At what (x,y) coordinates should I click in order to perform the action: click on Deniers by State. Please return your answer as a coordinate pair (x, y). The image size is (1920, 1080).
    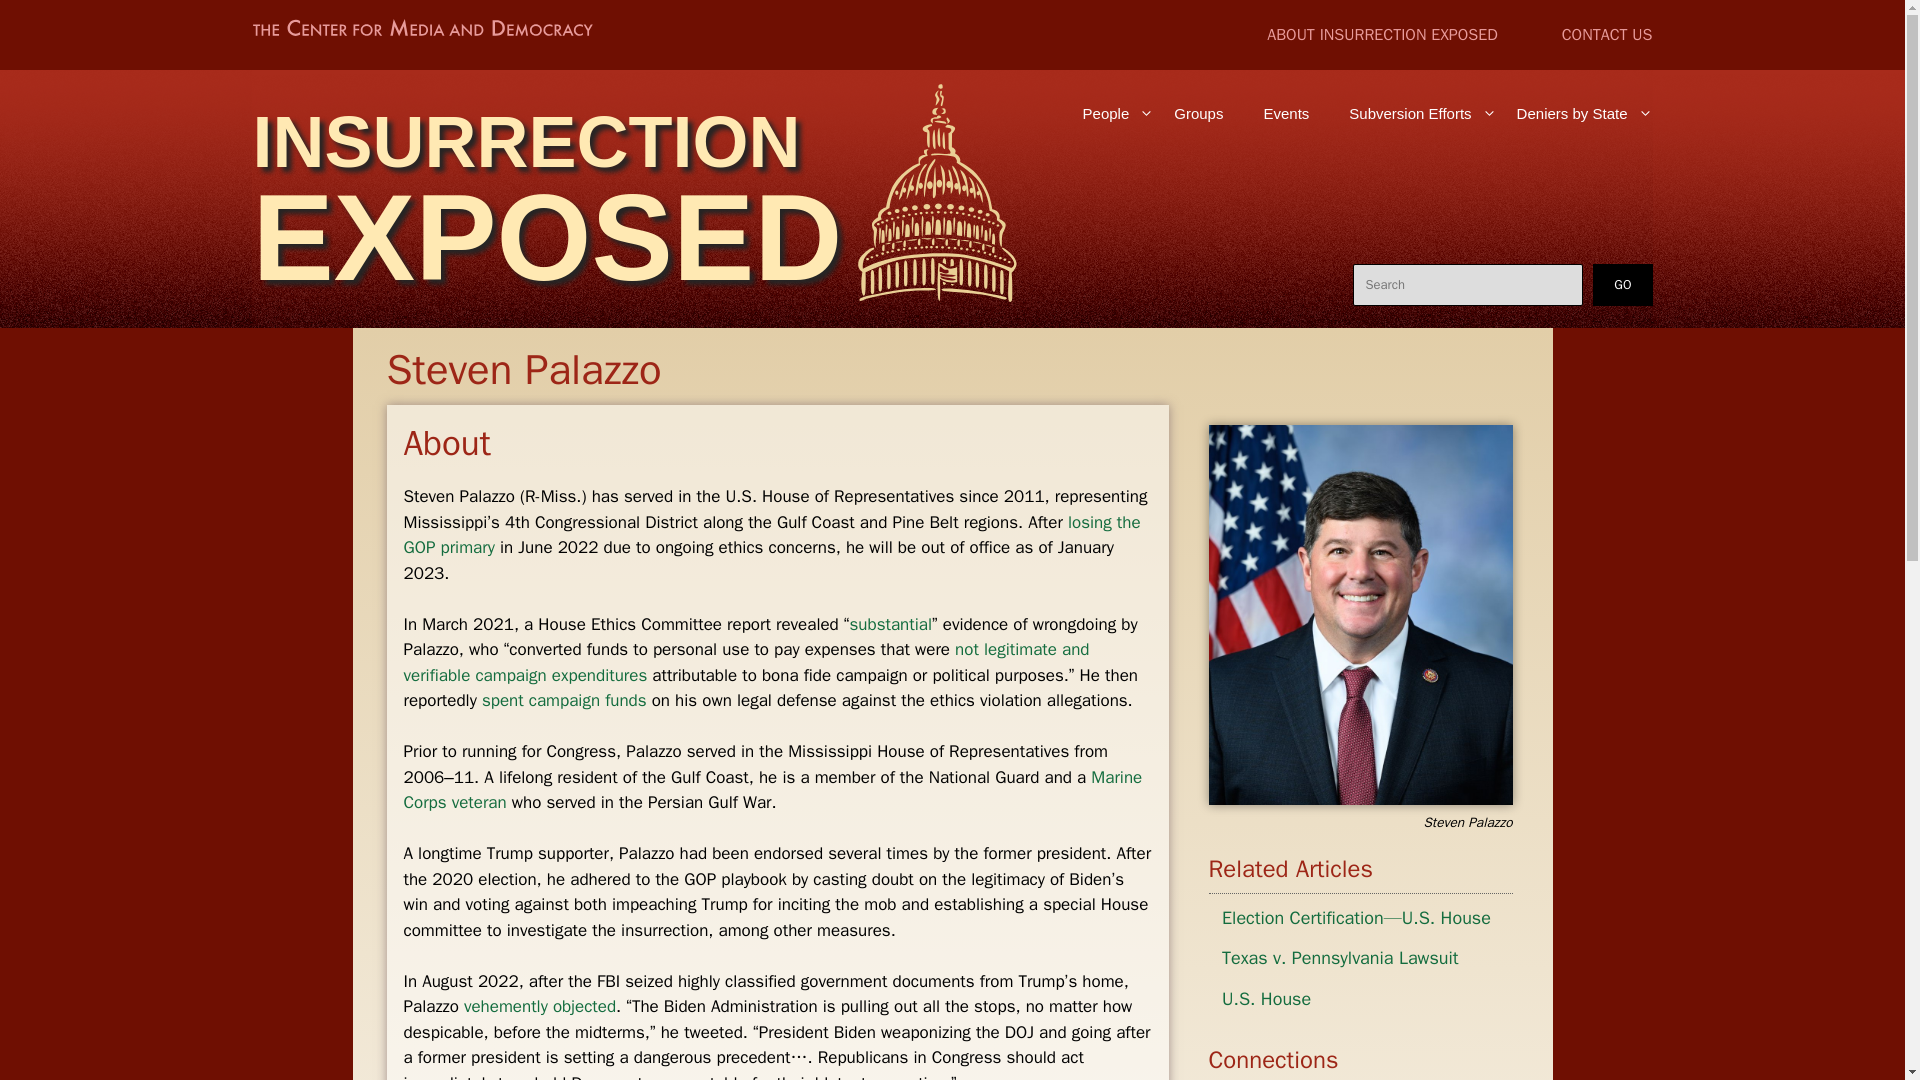
    Looking at the image, I should click on (1575, 114).